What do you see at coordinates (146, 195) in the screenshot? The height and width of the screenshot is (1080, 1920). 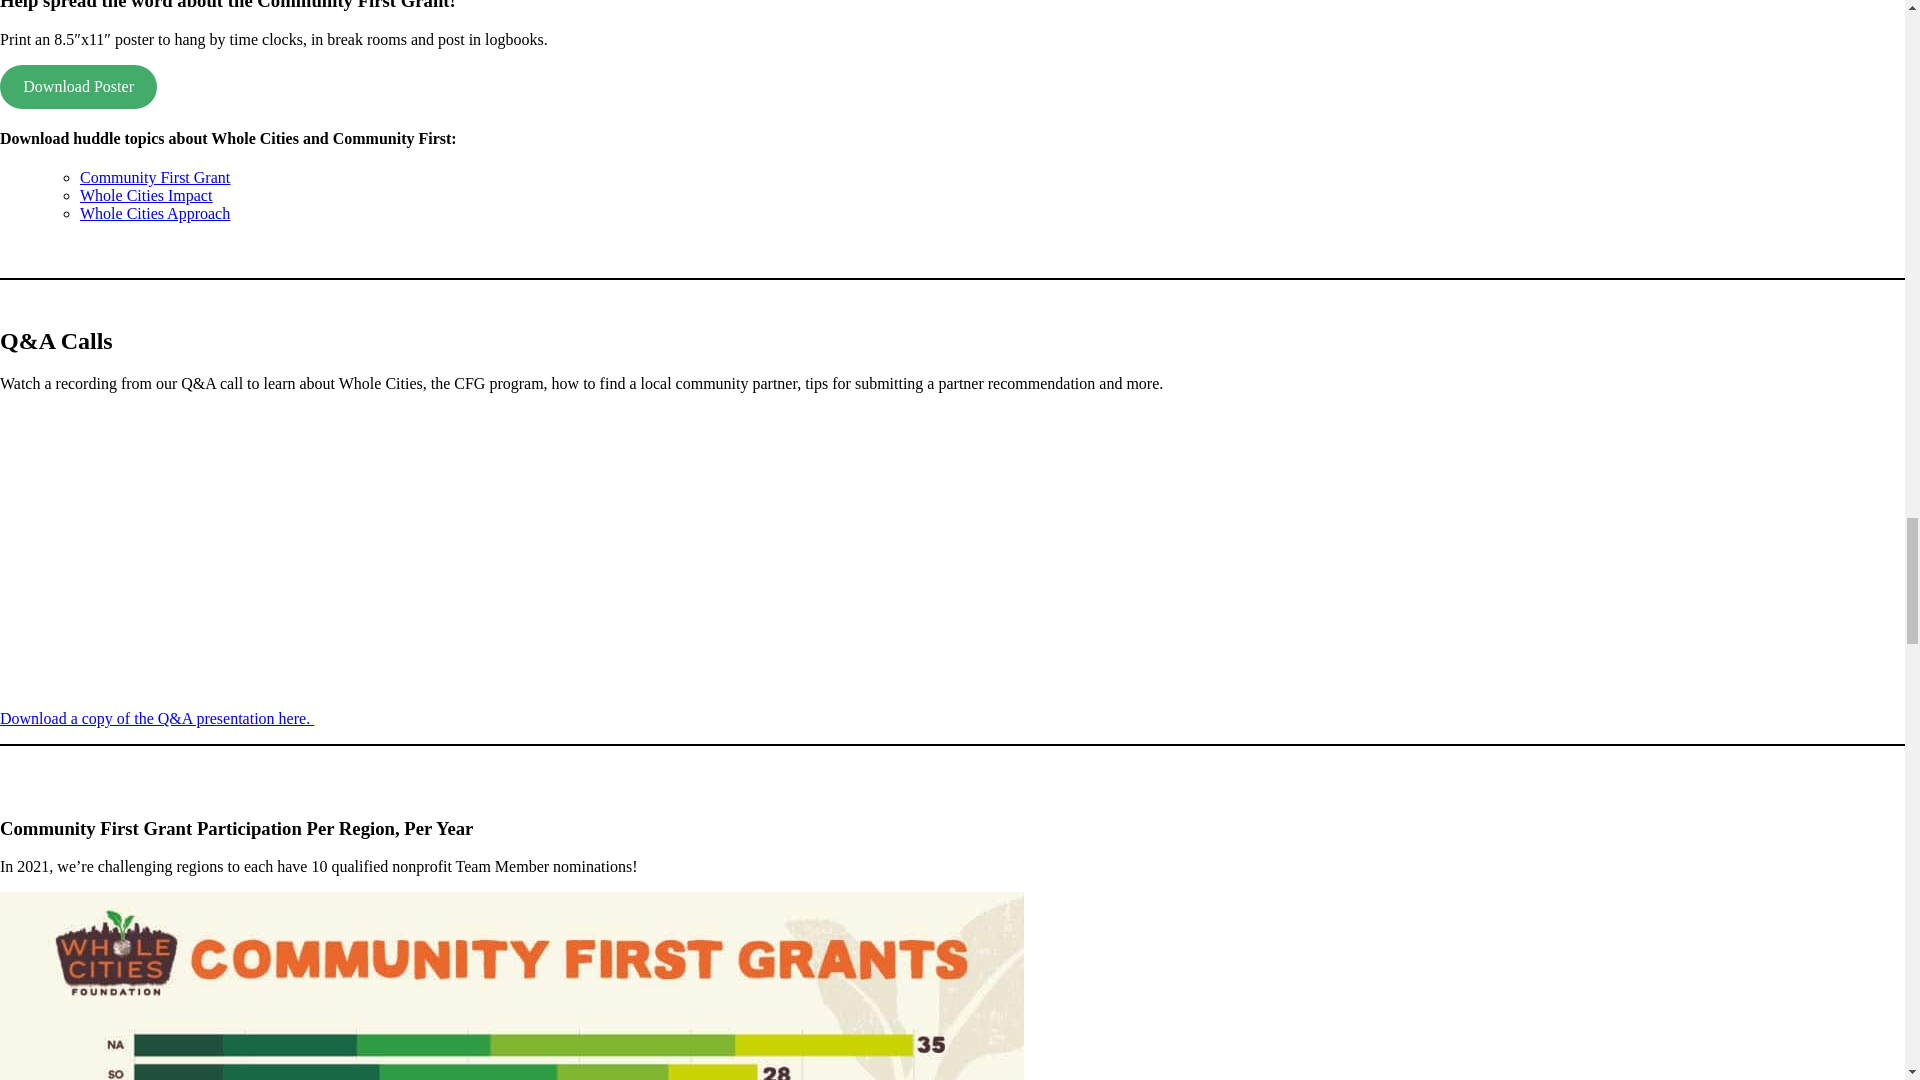 I see `Whole Cities Impact` at bounding box center [146, 195].